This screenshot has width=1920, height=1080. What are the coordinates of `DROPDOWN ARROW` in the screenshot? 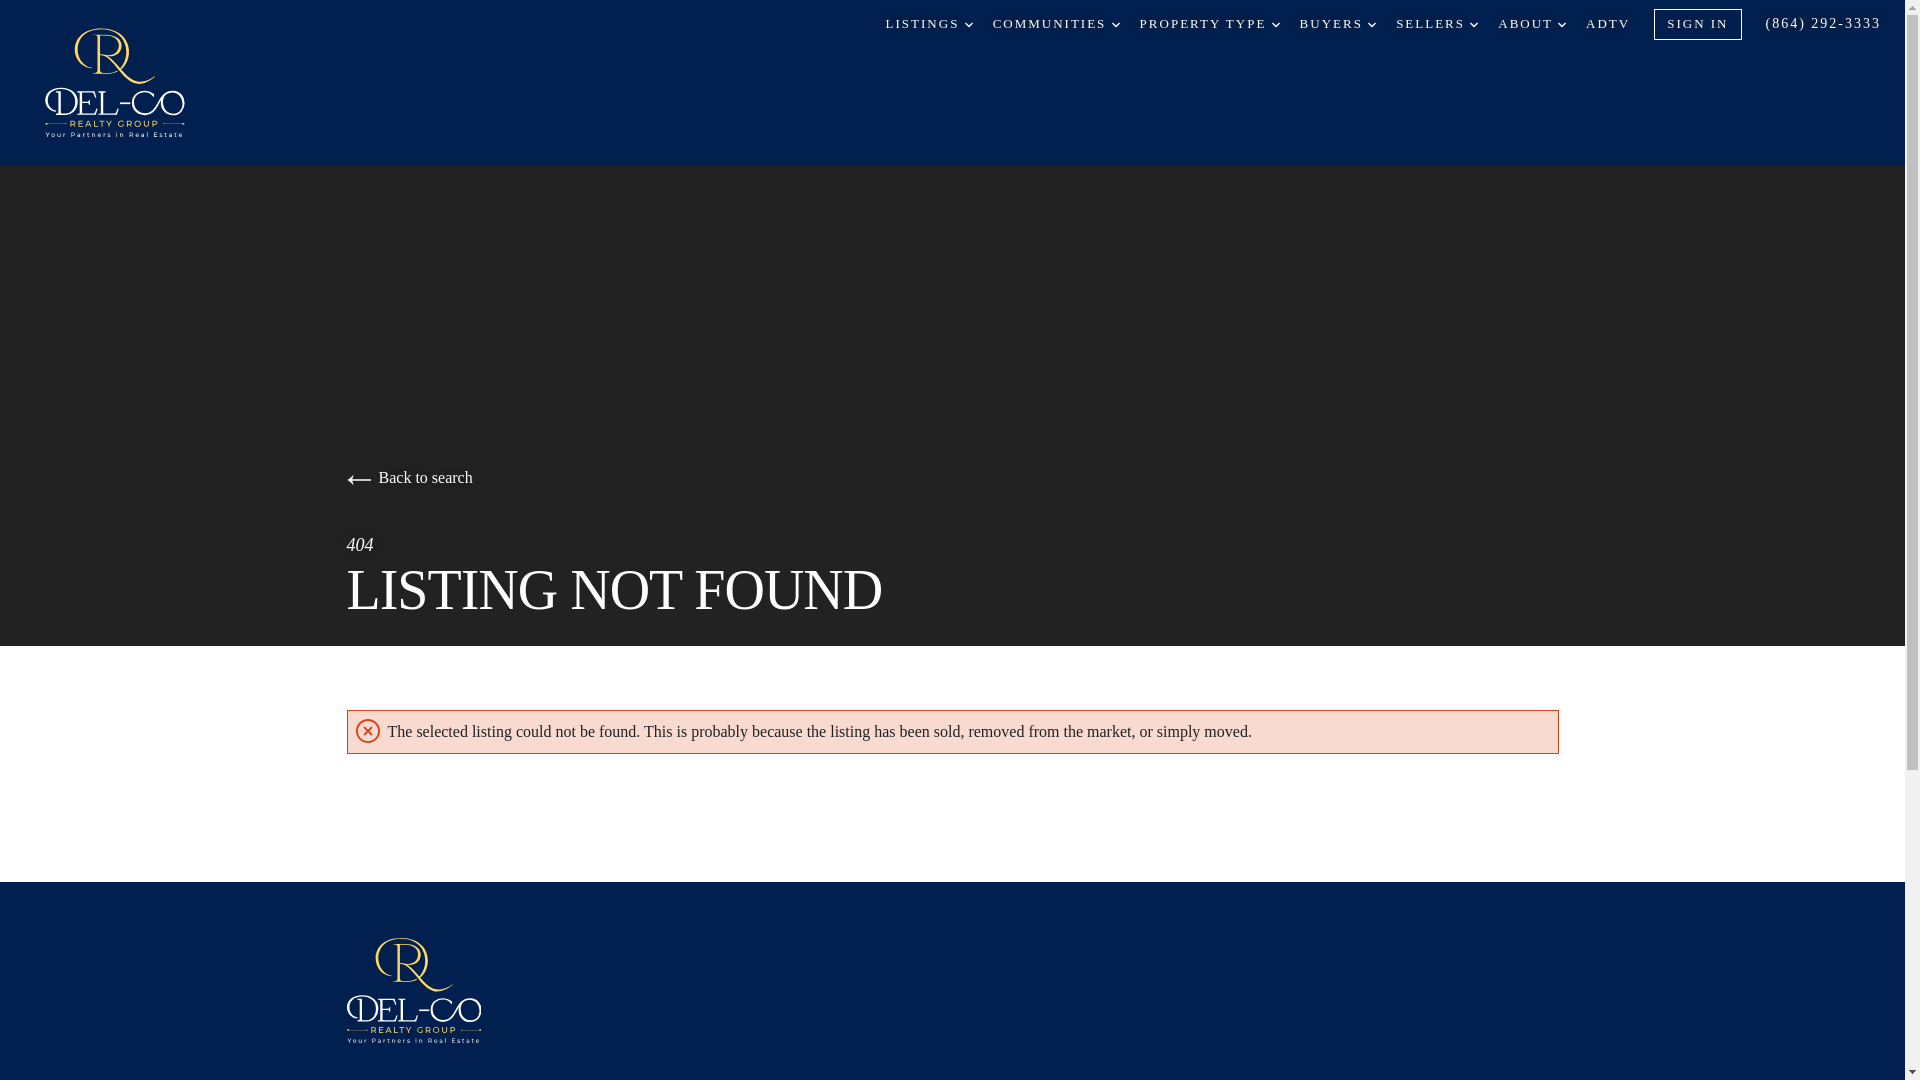 It's located at (969, 24).